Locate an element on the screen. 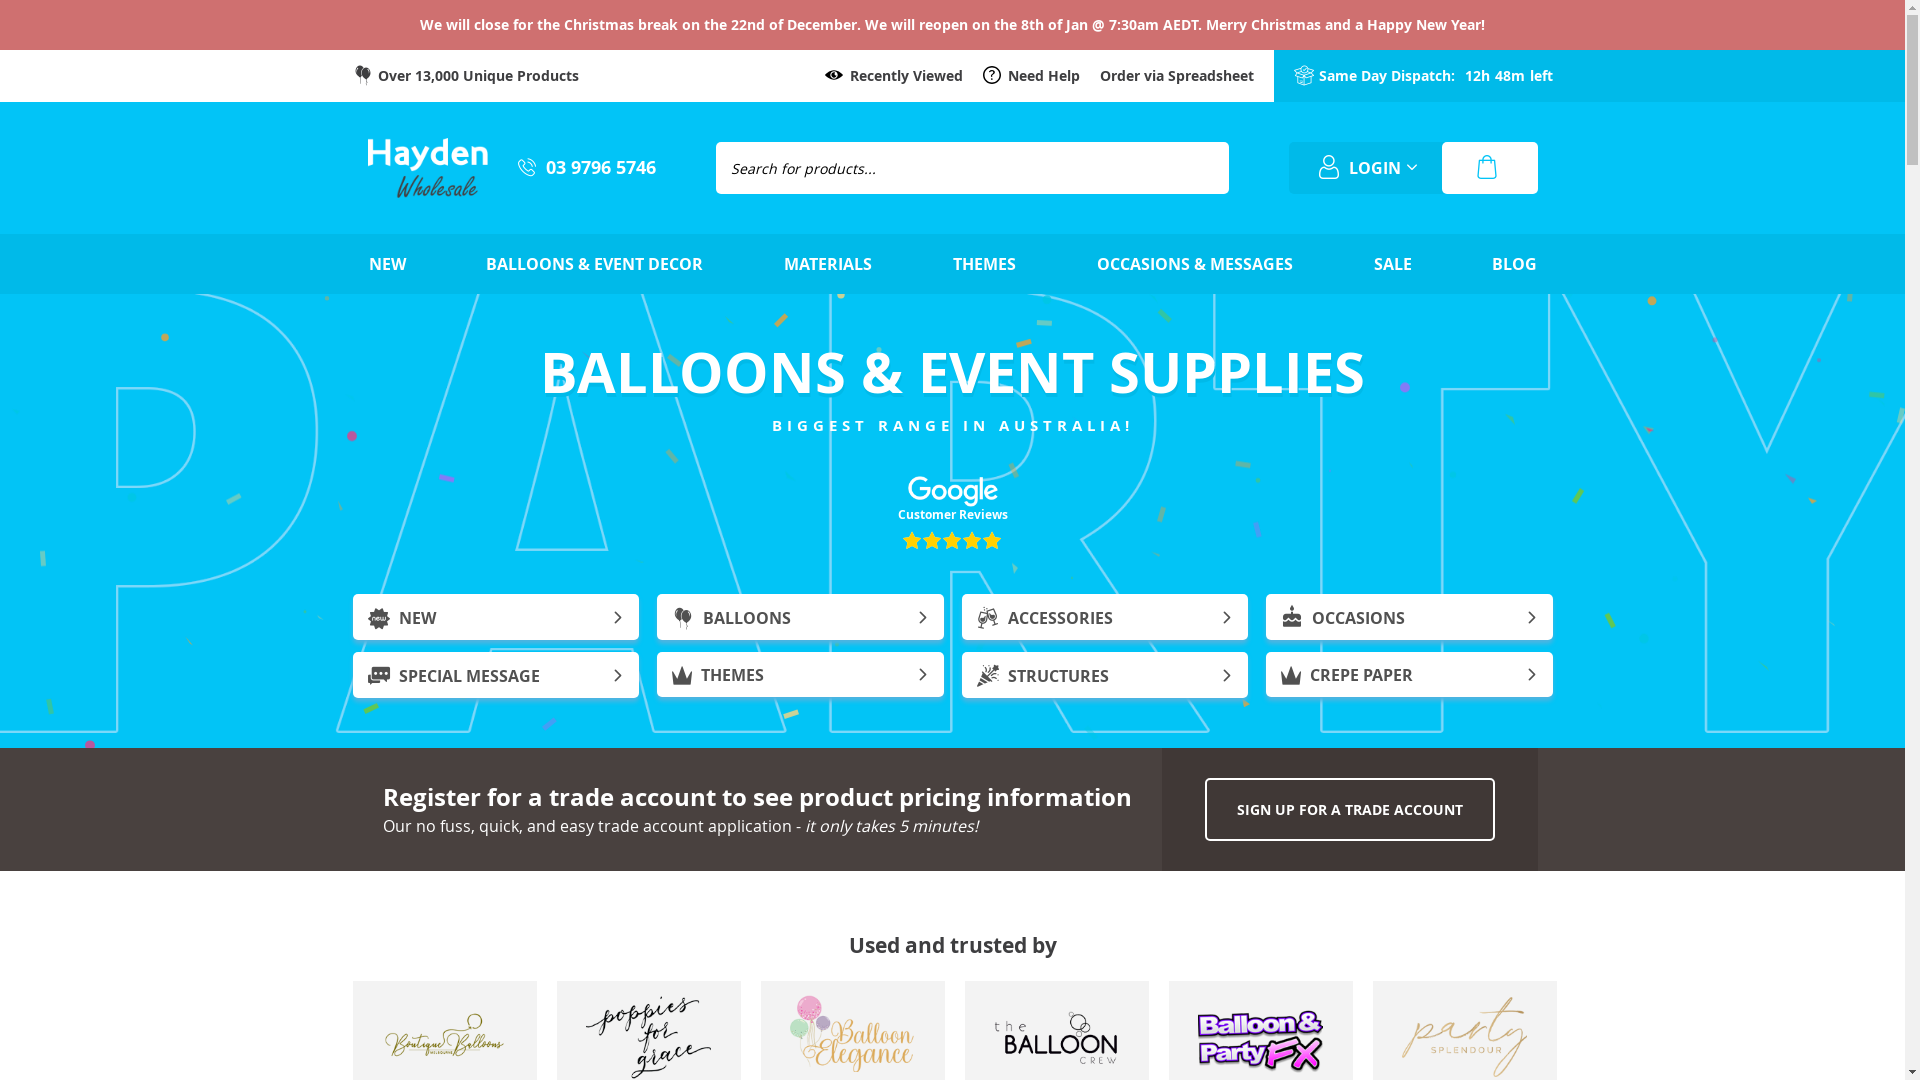 This screenshot has height=1080, width=1920. NEW is located at coordinates (388, 264).